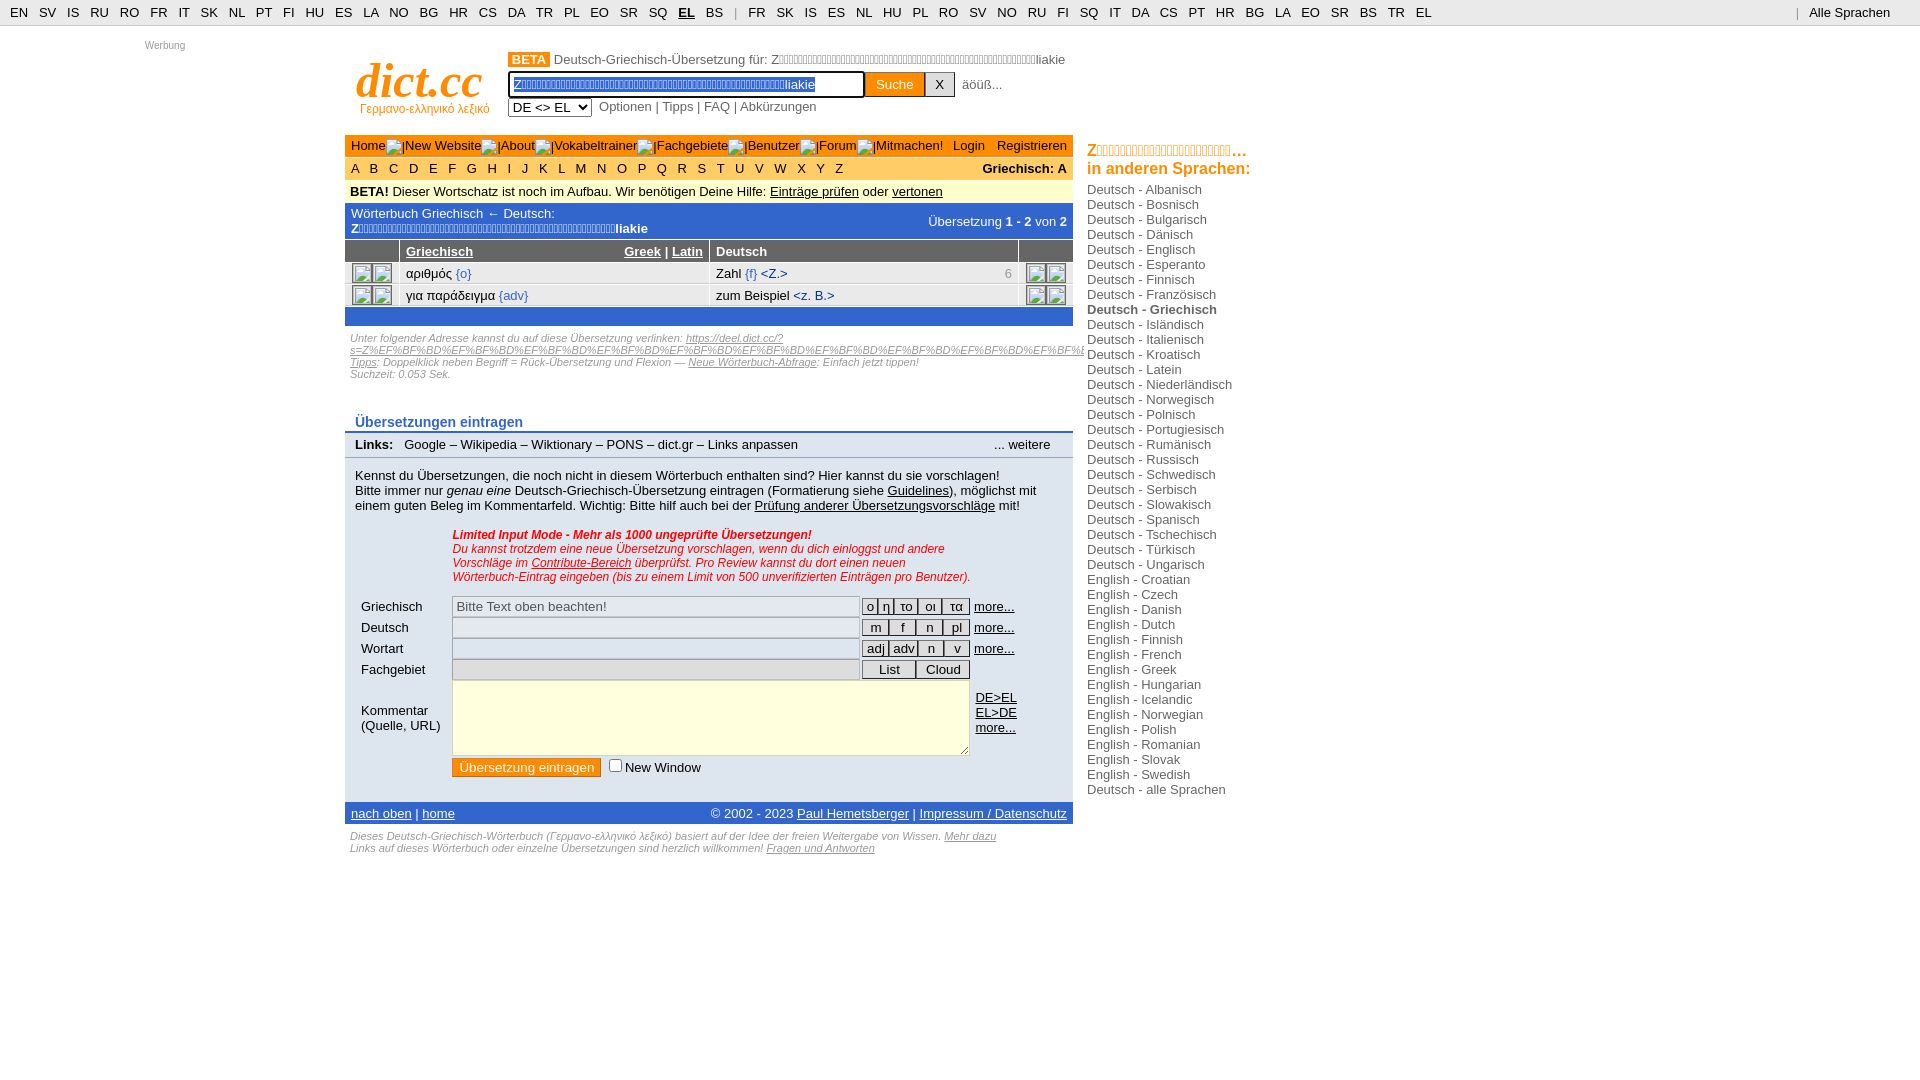 The width and height of the screenshot is (1920, 1080). Describe the element at coordinates (1138, 580) in the screenshot. I see `English - Croatian` at that location.